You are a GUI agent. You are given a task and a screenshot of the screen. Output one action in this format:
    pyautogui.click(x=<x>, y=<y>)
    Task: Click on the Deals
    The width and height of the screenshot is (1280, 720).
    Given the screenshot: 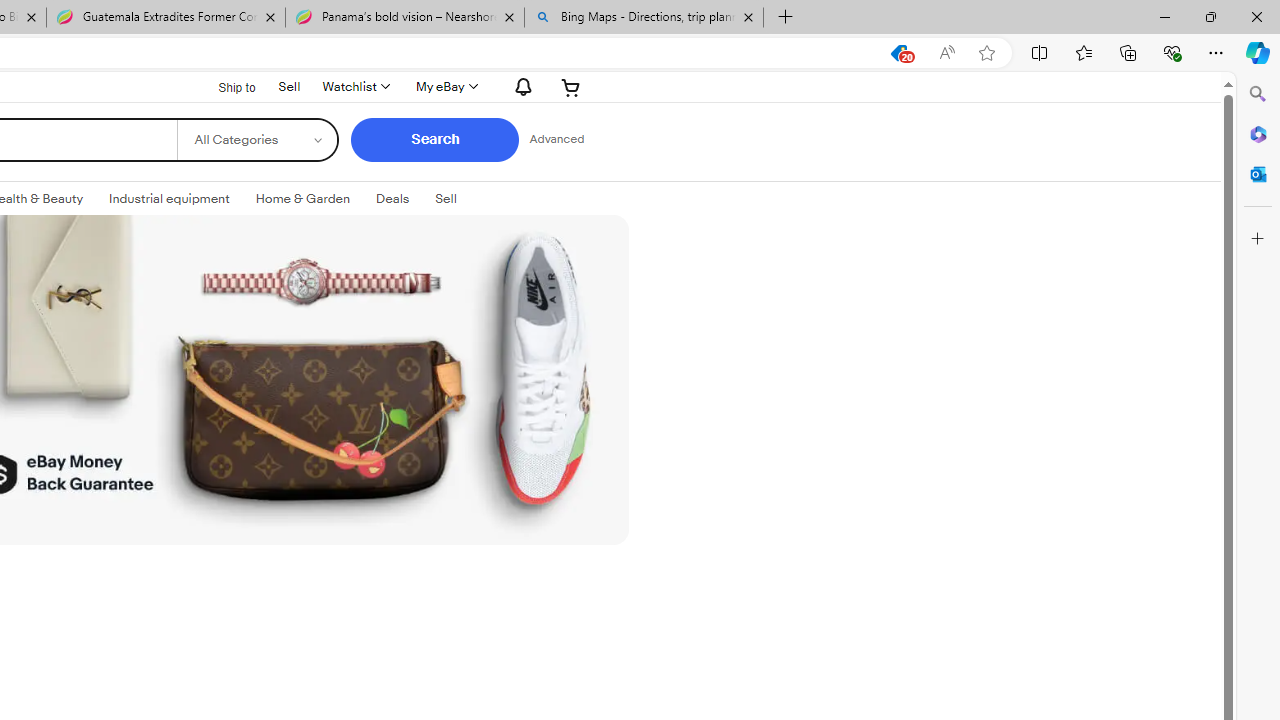 What is the action you would take?
    pyautogui.click(x=392, y=199)
    